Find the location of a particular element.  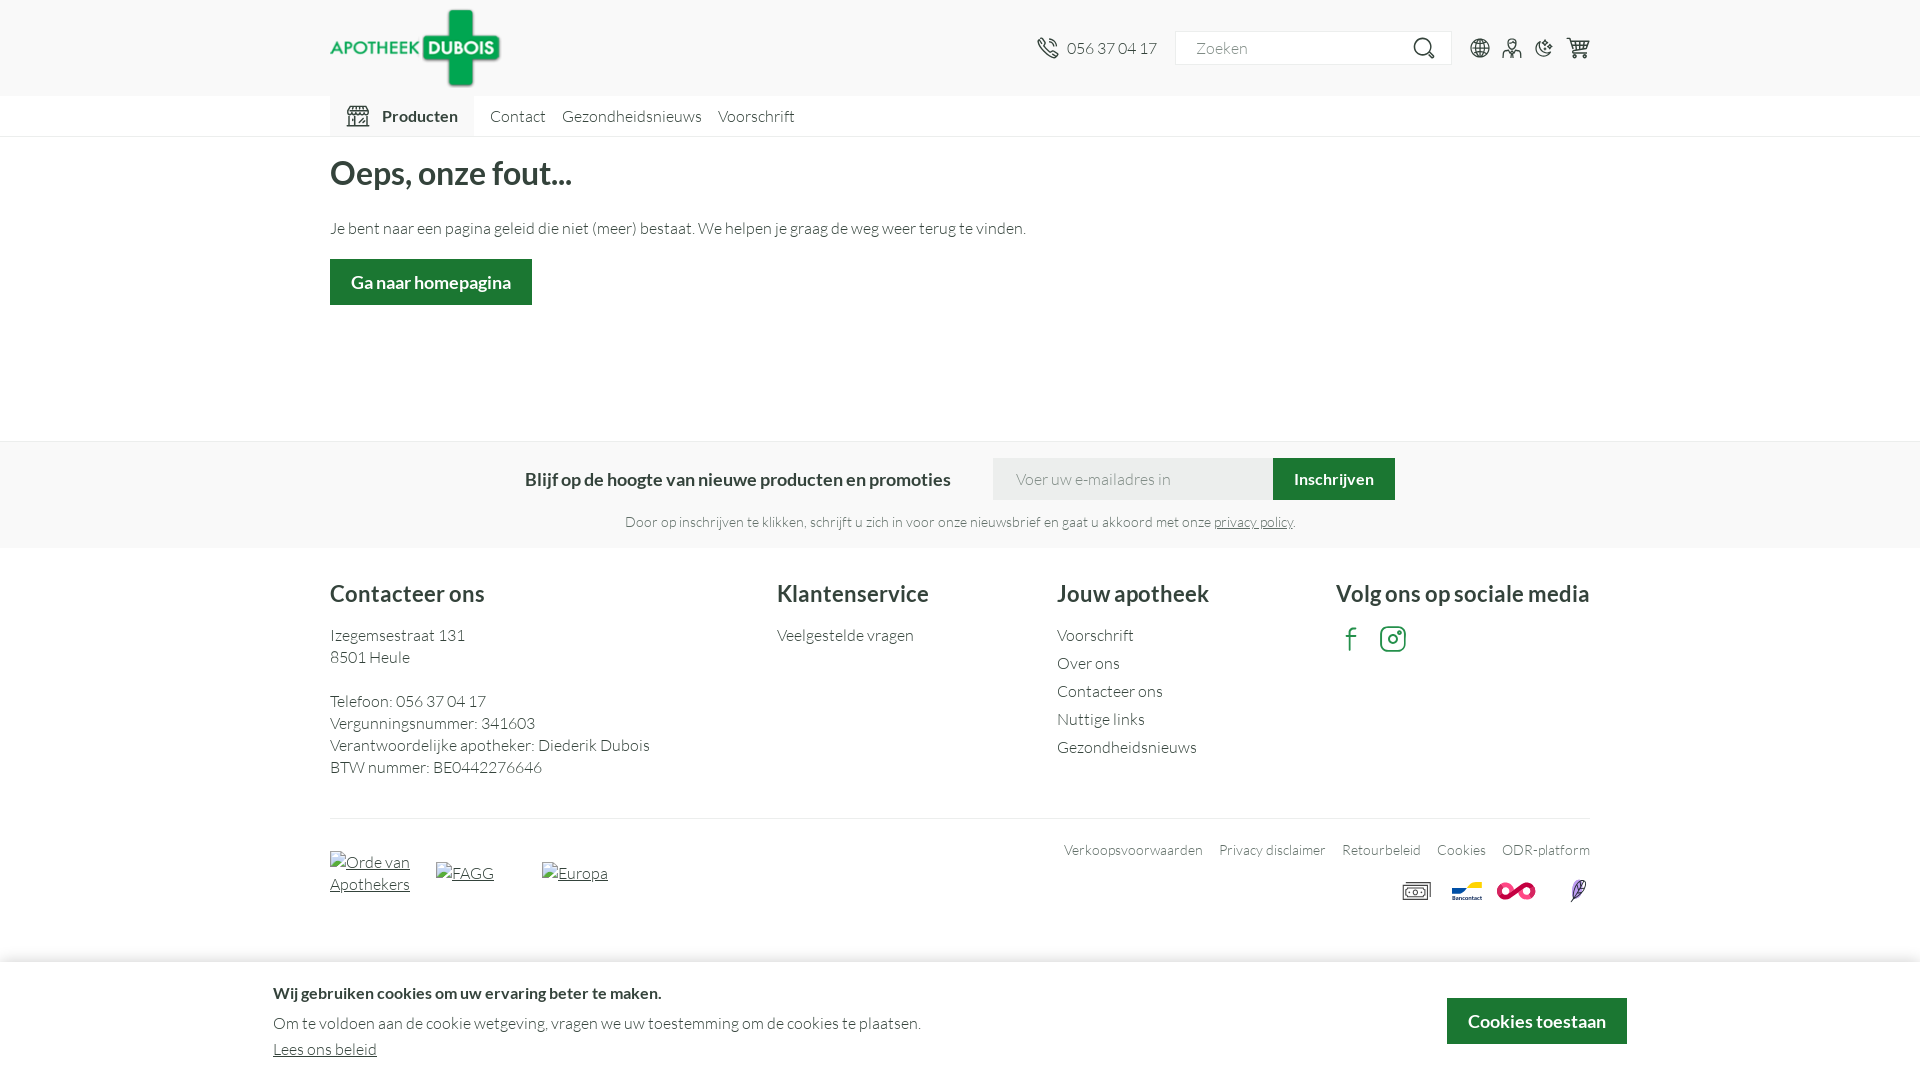

Gezondheidsnieuws is located at coordinates (1188, 747).